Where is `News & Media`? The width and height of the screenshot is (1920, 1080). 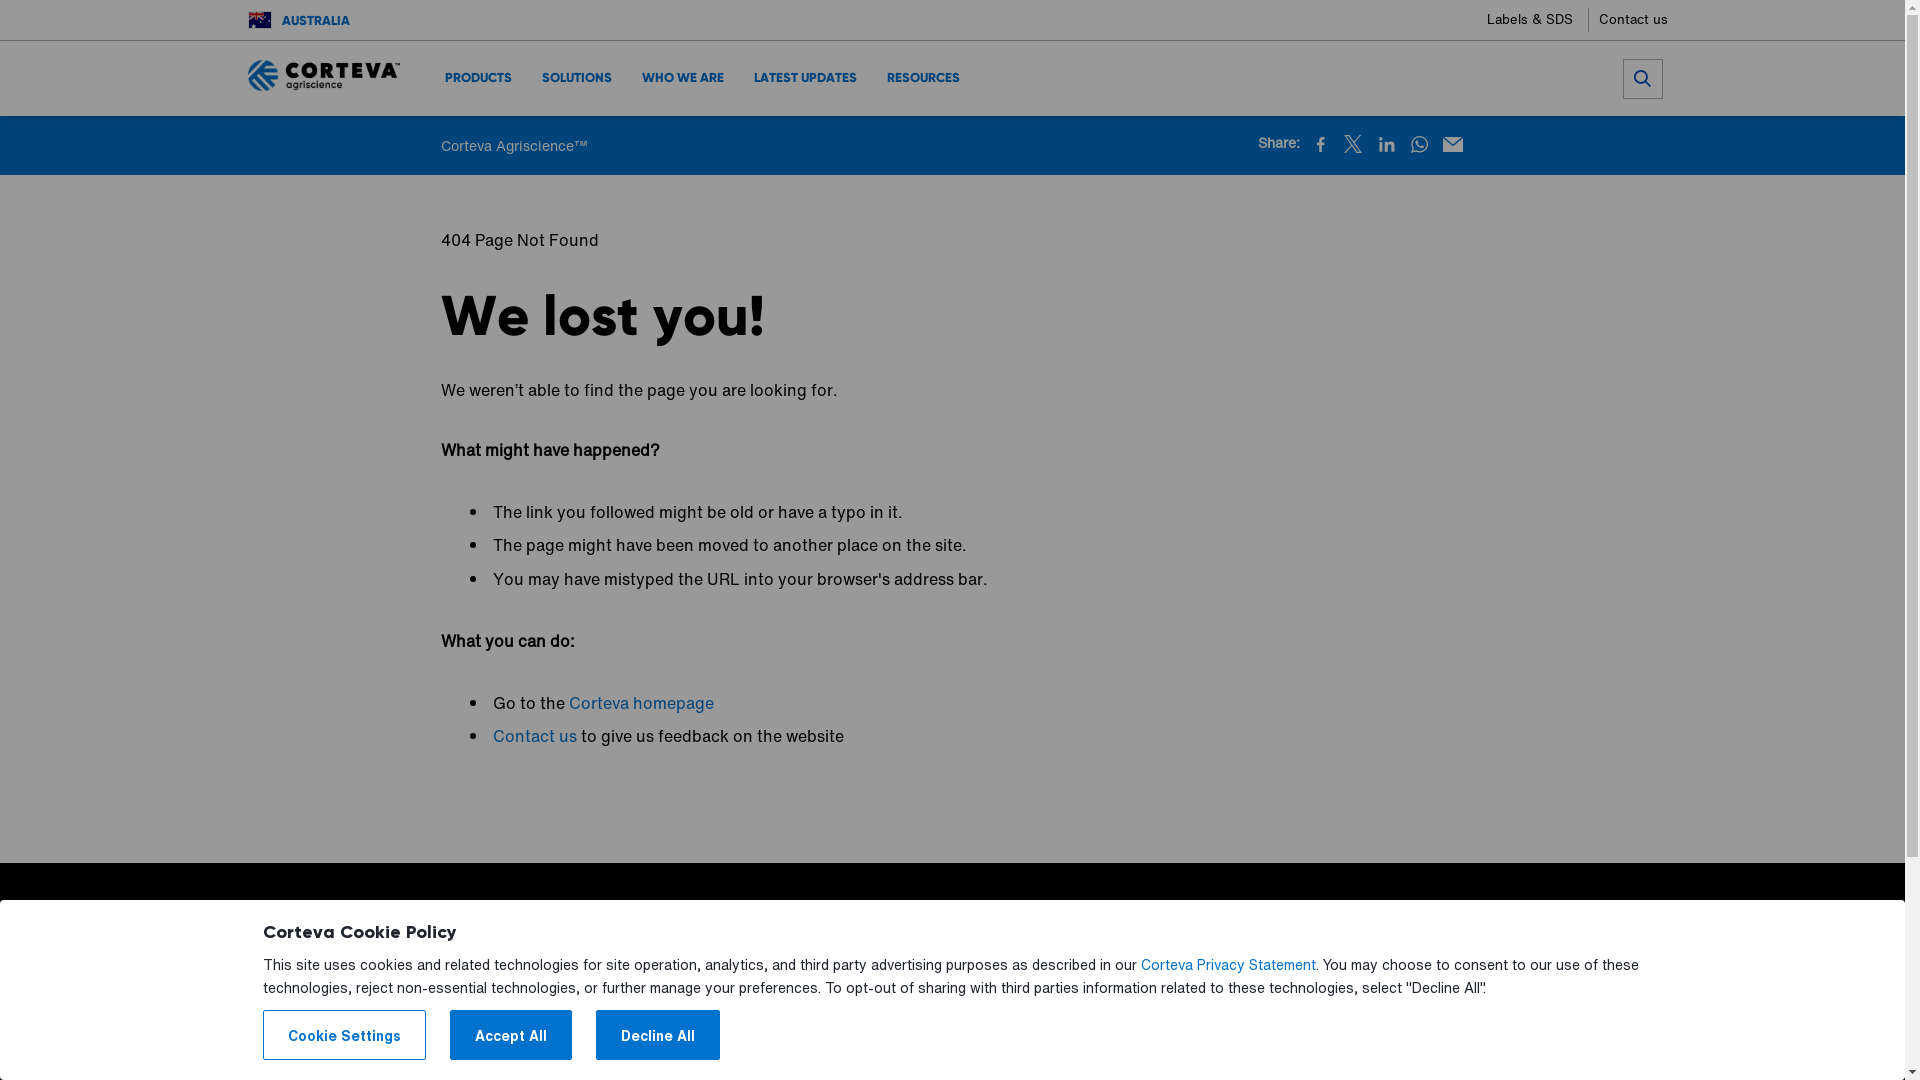 News & Media is located at coordinates (960, 1012).